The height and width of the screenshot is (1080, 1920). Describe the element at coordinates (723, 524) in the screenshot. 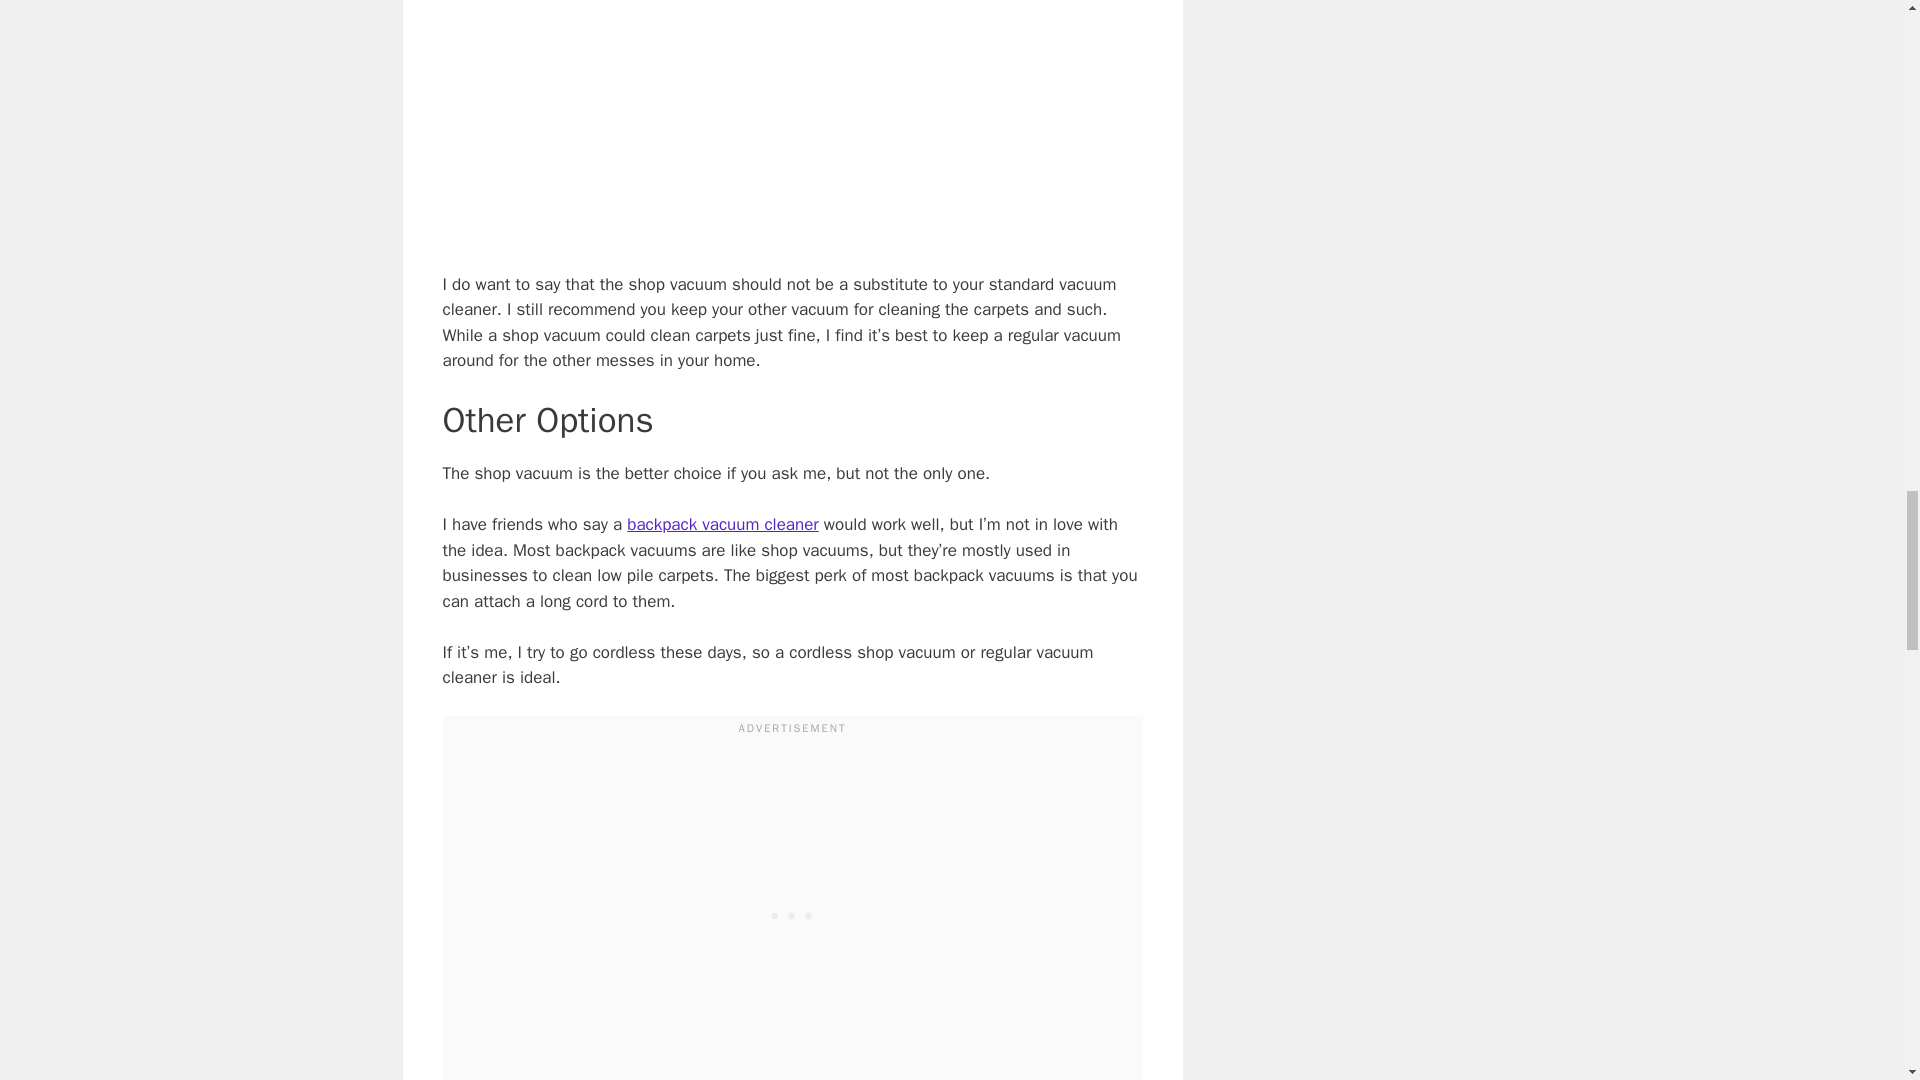

I see `backpack vacuum cleaner` at that location.